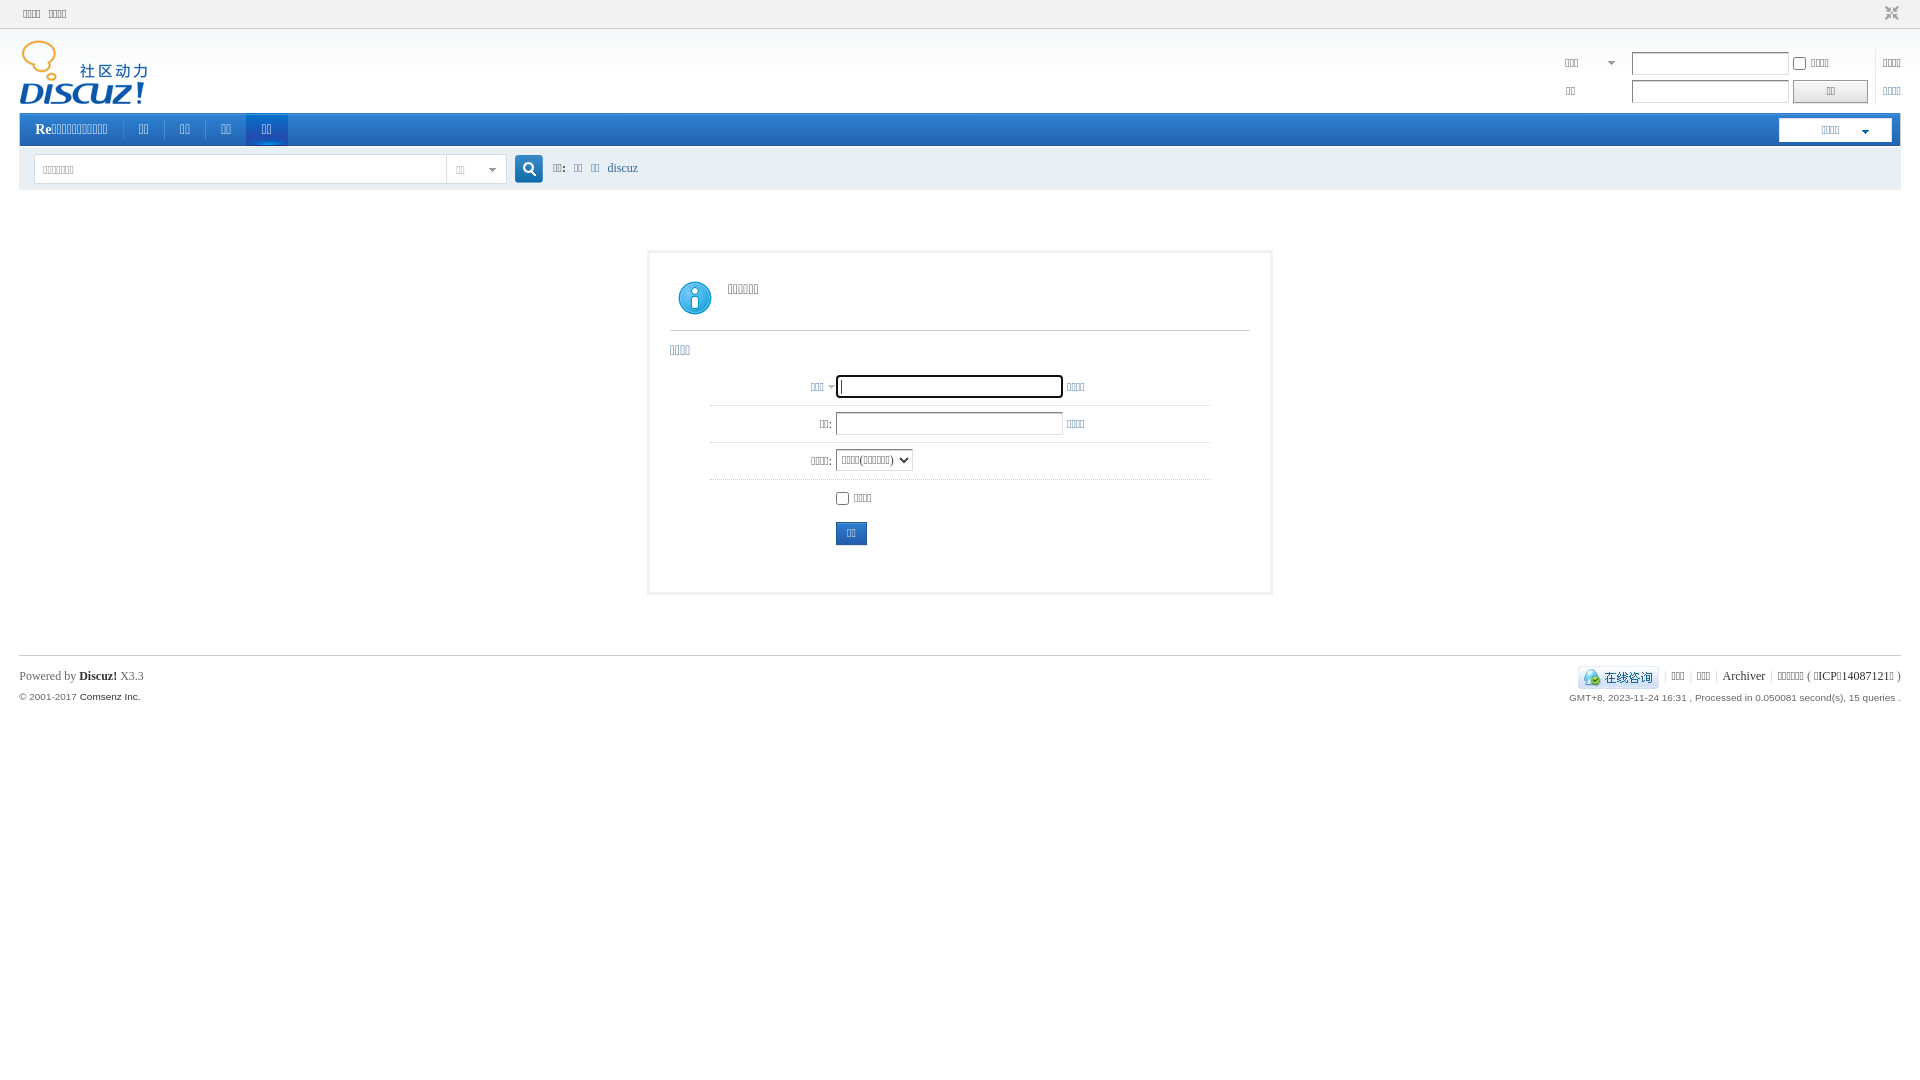 This screenshot has height=1080, width=1920. What do you see at coordinates (98, 676) in the screenshot?
I see `Discuz!` at bounding box center [98, 676].